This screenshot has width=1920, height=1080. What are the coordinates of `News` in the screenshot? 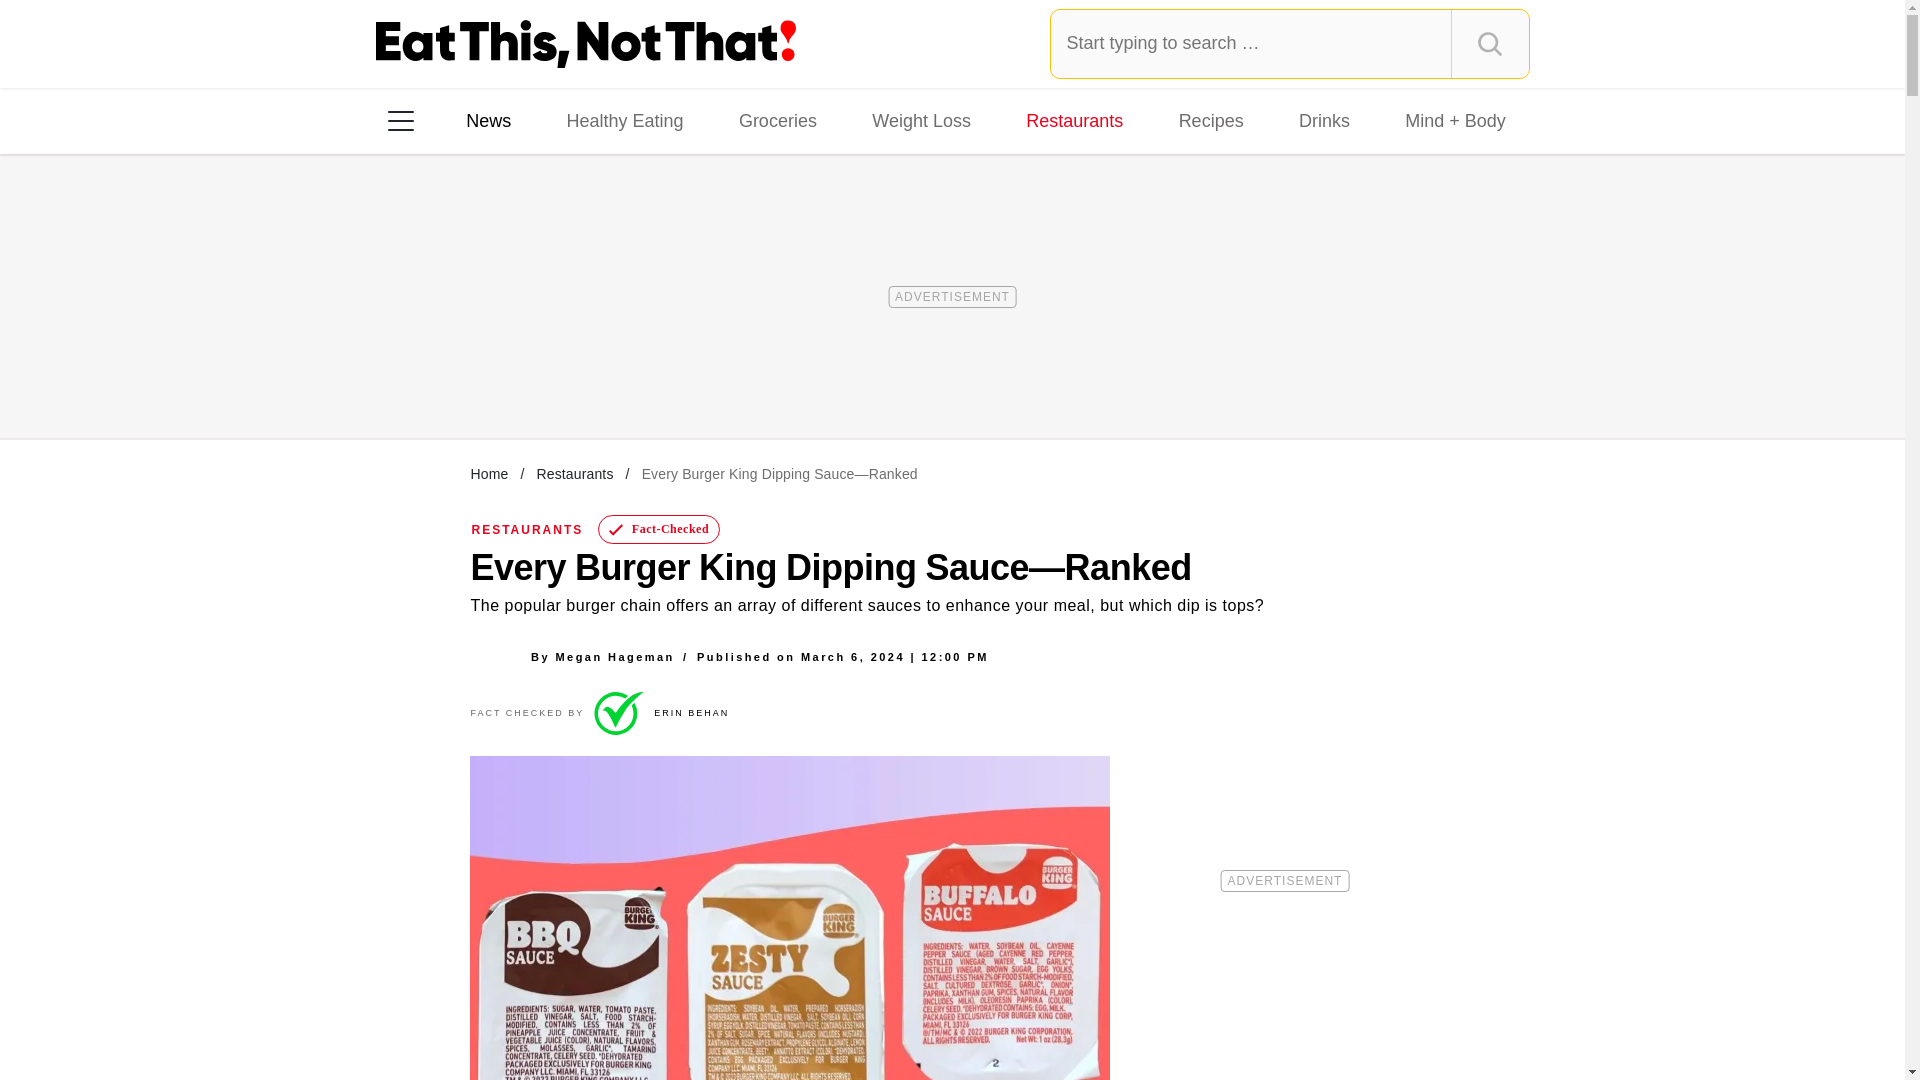 It's located at (488, 120).